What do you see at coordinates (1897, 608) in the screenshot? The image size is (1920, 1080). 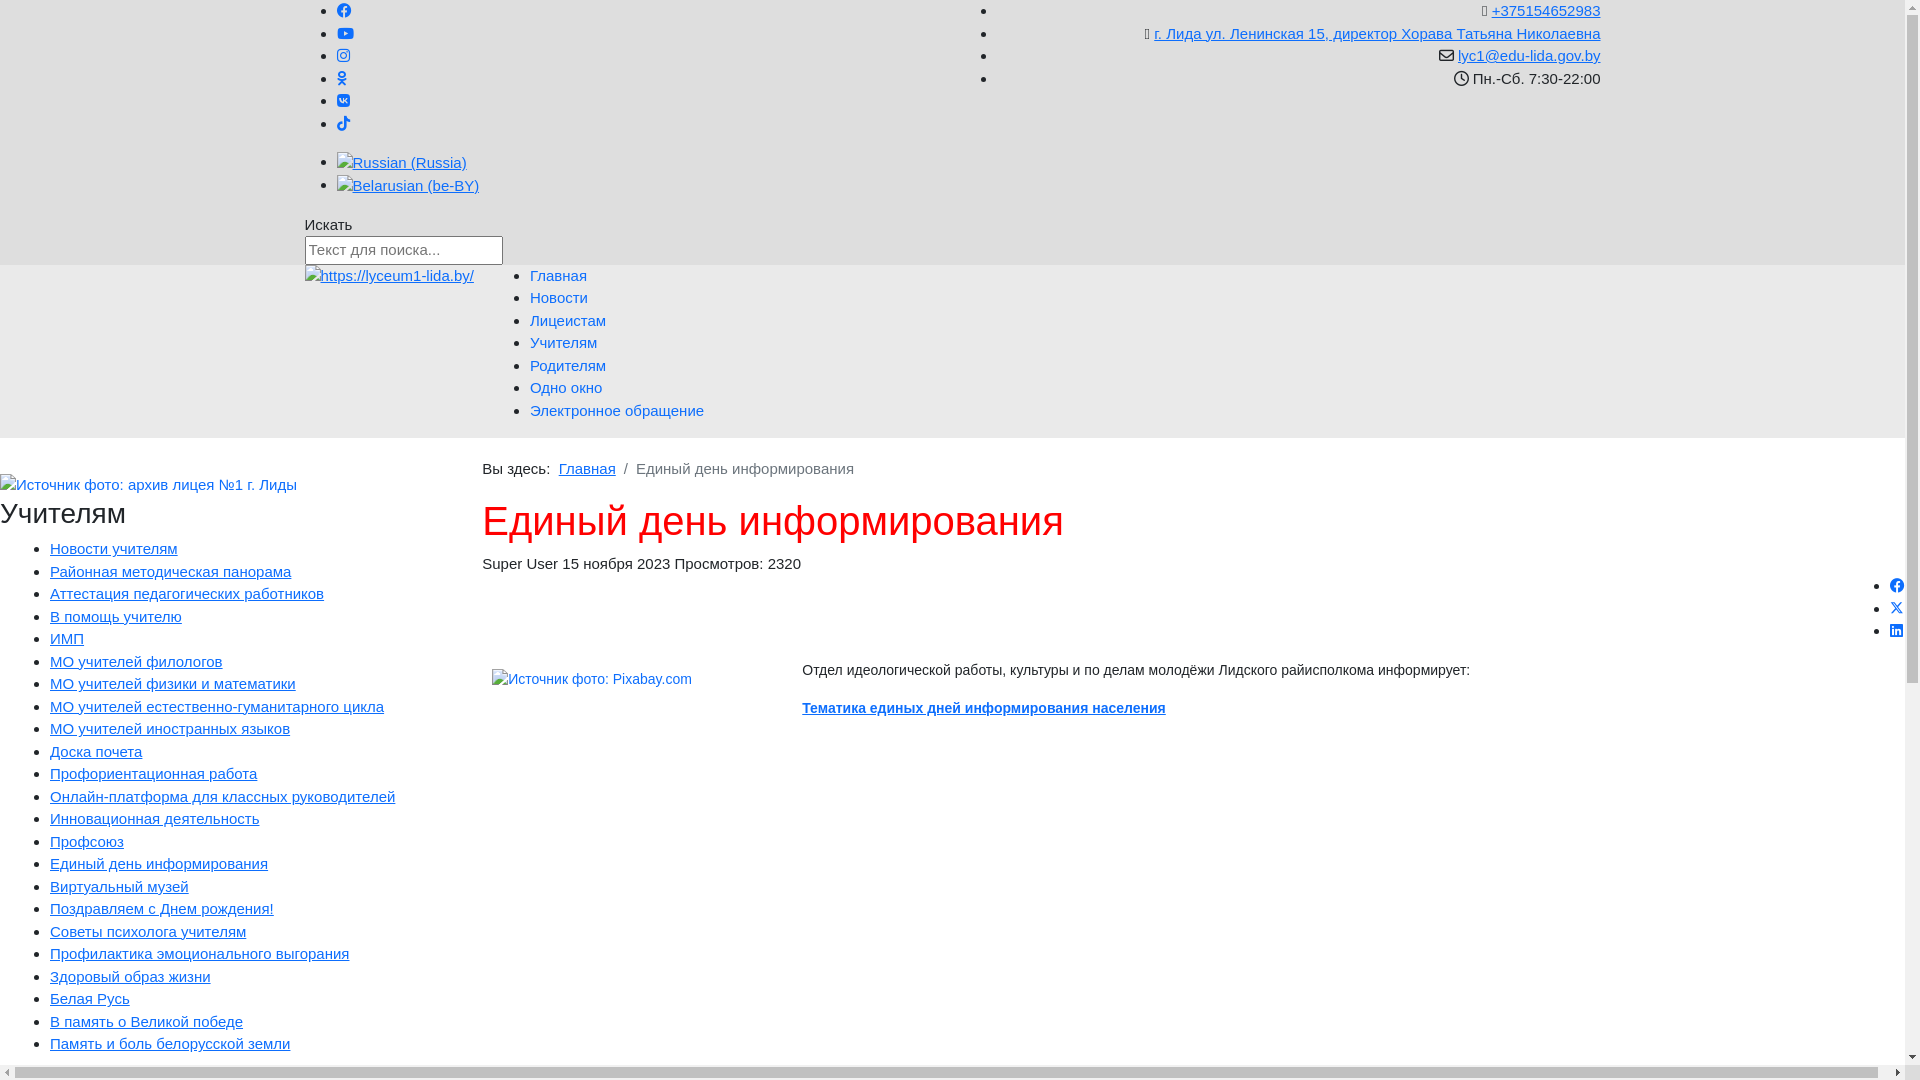 I see `Twitter` at bounding box center [1897, 608].